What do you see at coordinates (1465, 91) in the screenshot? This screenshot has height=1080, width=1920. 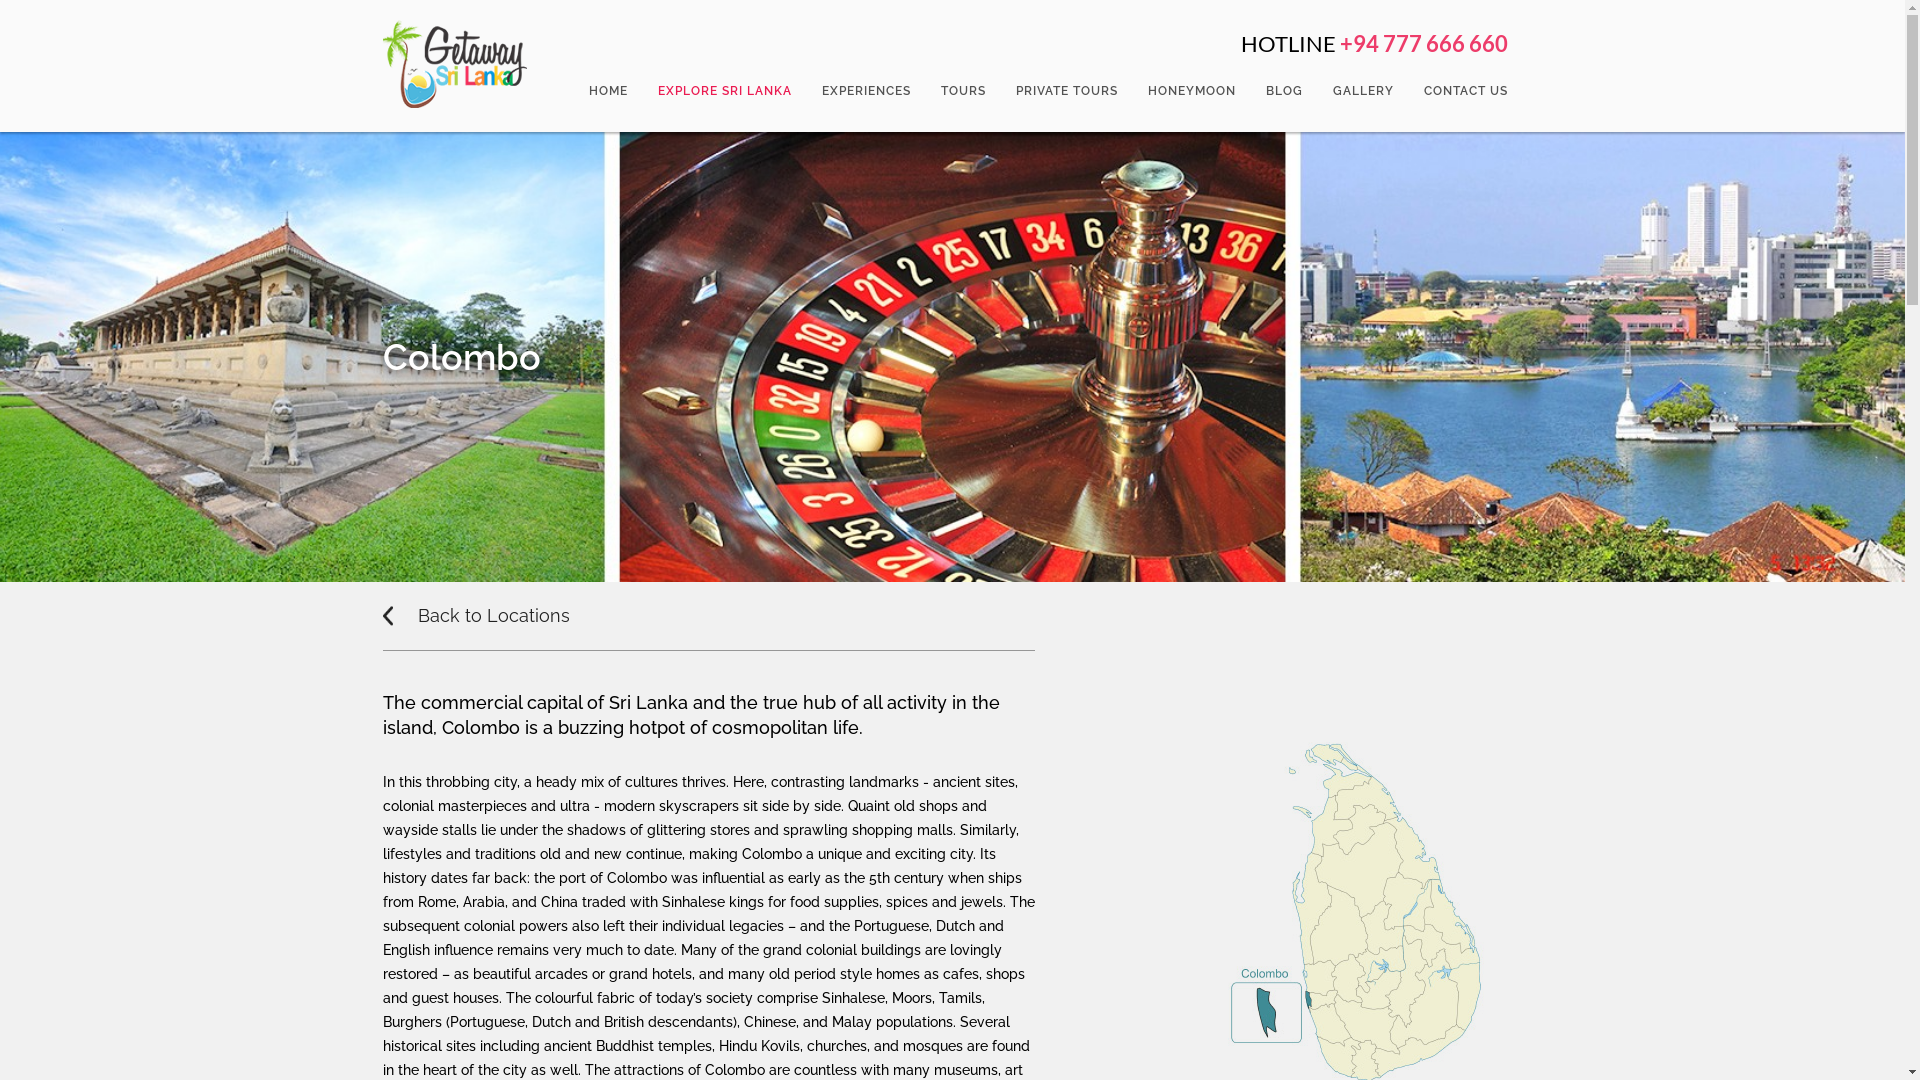 I see `CONTACT US` at bounding box center [1465, 91].